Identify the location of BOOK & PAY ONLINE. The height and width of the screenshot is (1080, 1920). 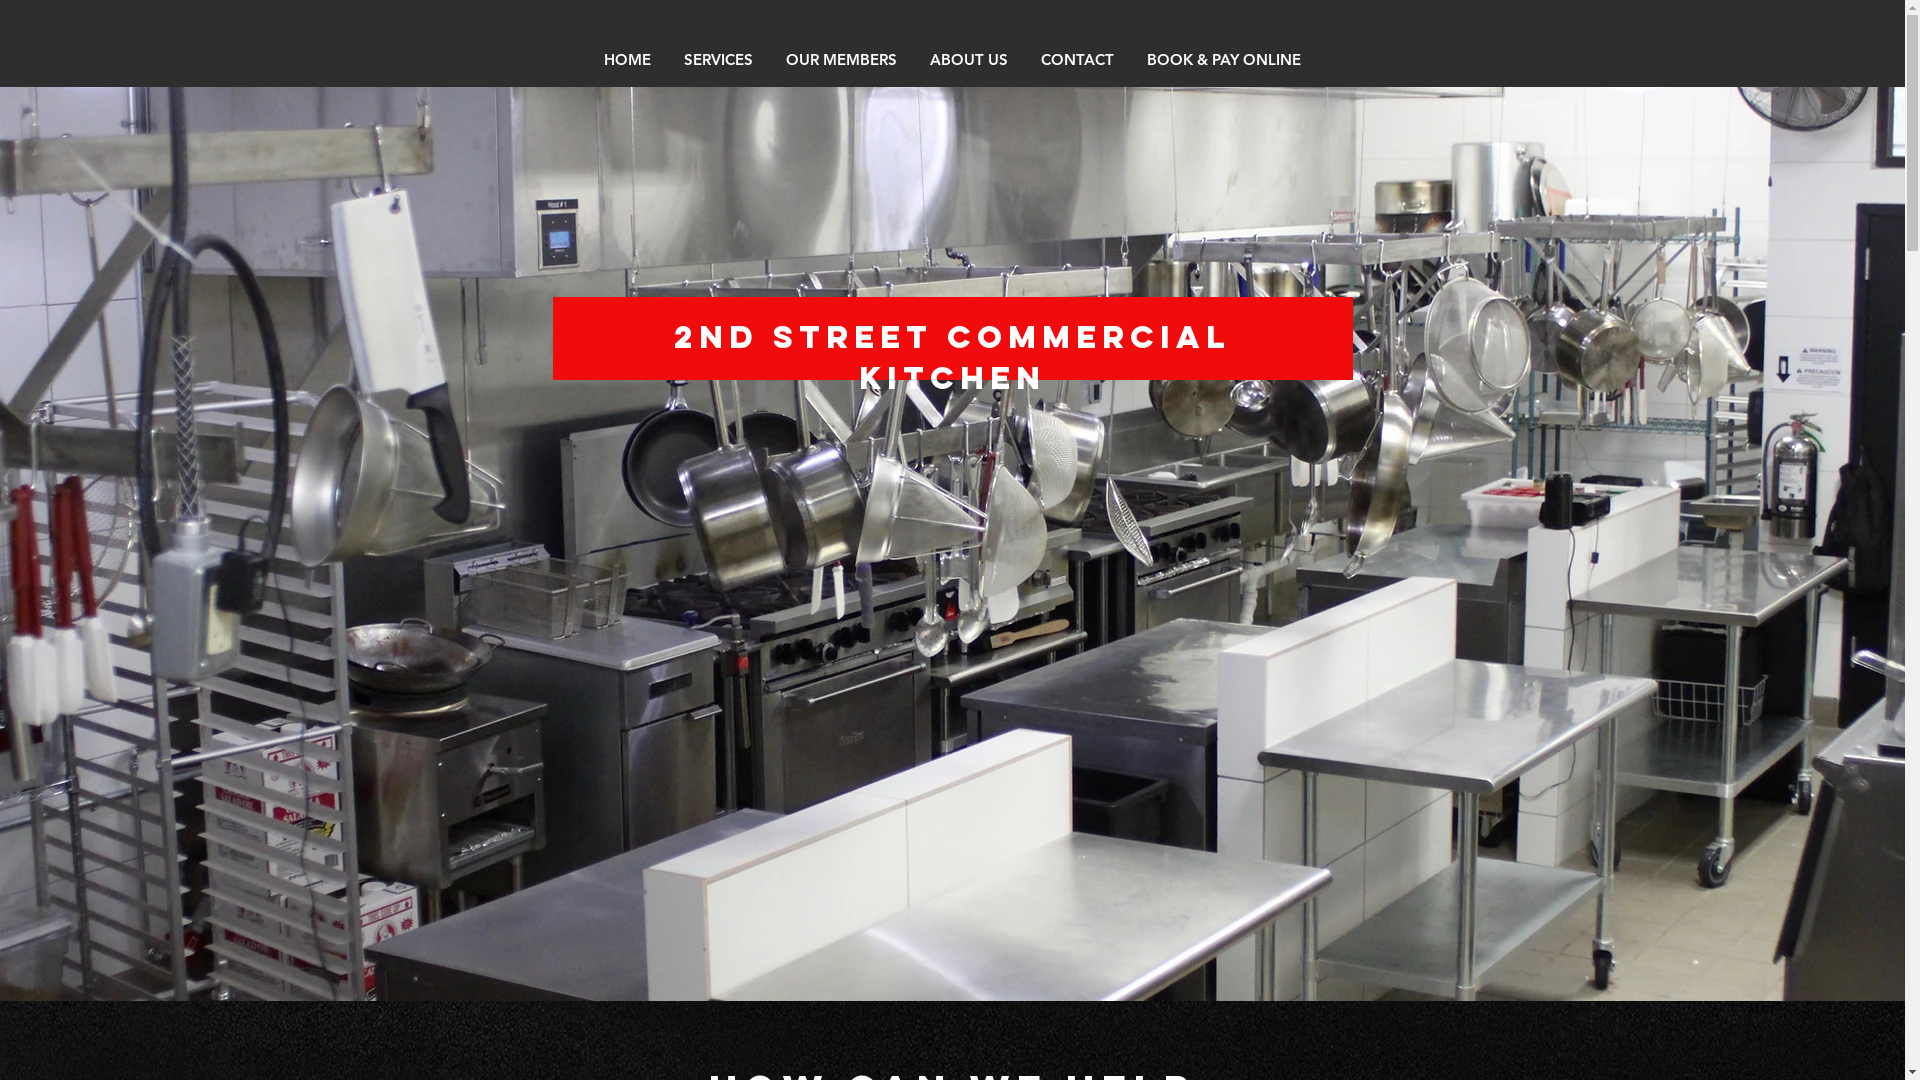
(1224, 60).